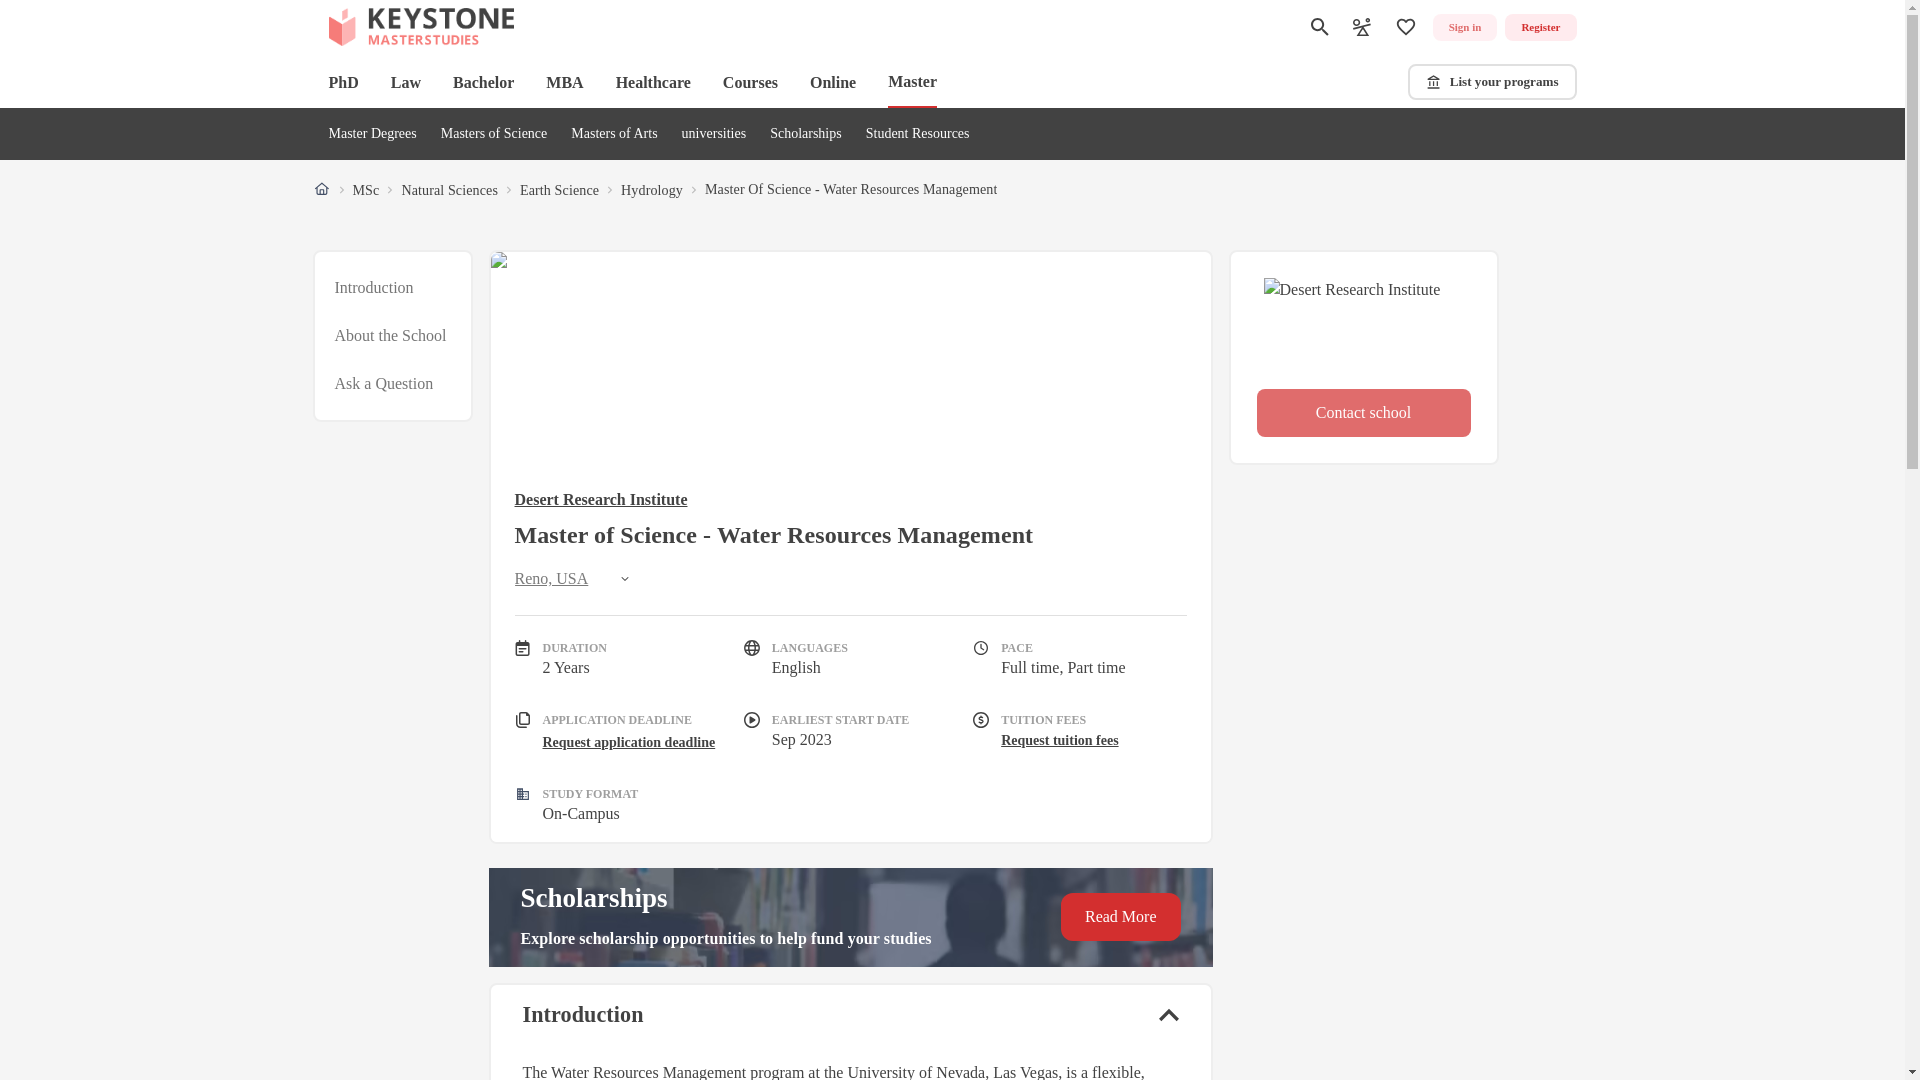 This screenshot has height=1080, width=1920. What do you see at coordinates (449, 190) in the screenshot?
I see `Natural Sciences` at bounding box center [449, 190].